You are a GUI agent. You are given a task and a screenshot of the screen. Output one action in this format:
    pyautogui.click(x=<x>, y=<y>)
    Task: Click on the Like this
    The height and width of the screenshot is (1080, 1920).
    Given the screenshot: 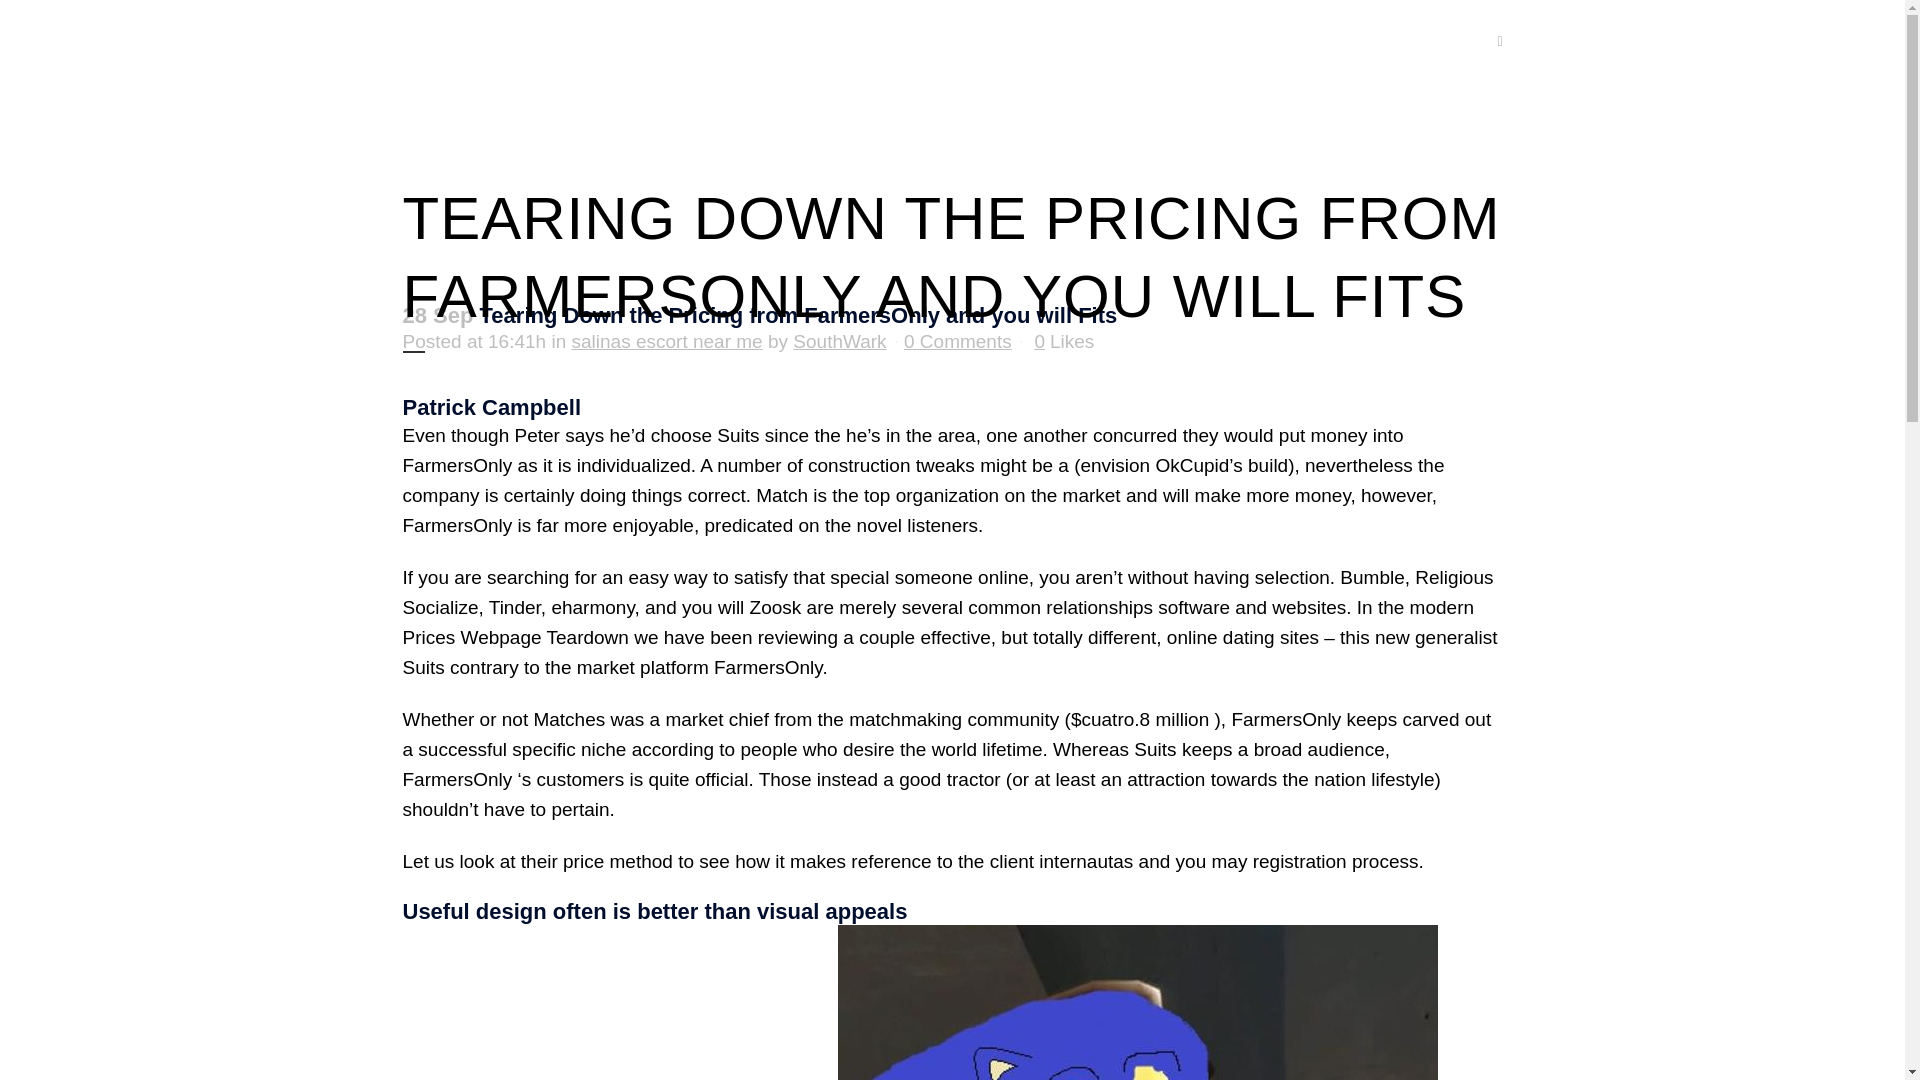 What is the action you would take?
    pyautogui.click(x=1064, y=341)
    